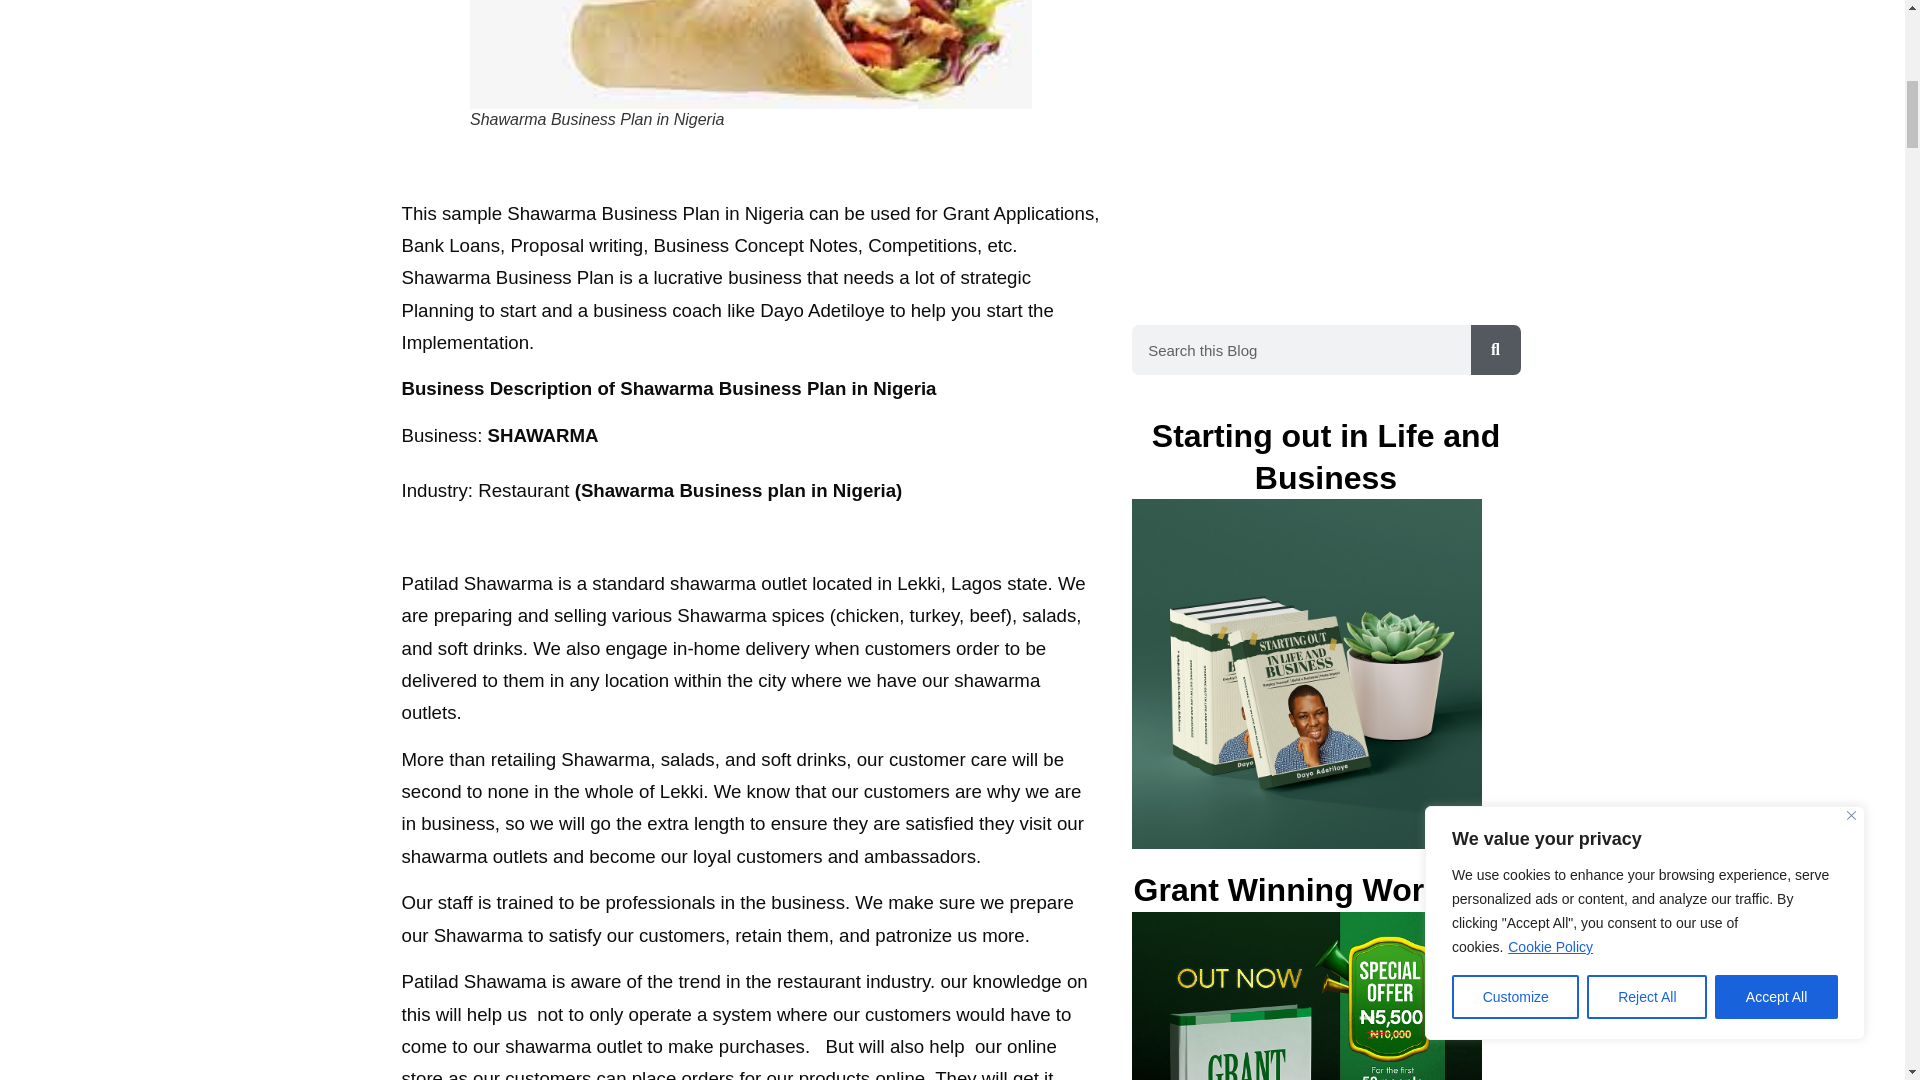  Describe the element at coordinates (1282, 148) in the screenshot. I see `Advertisement` at that location.